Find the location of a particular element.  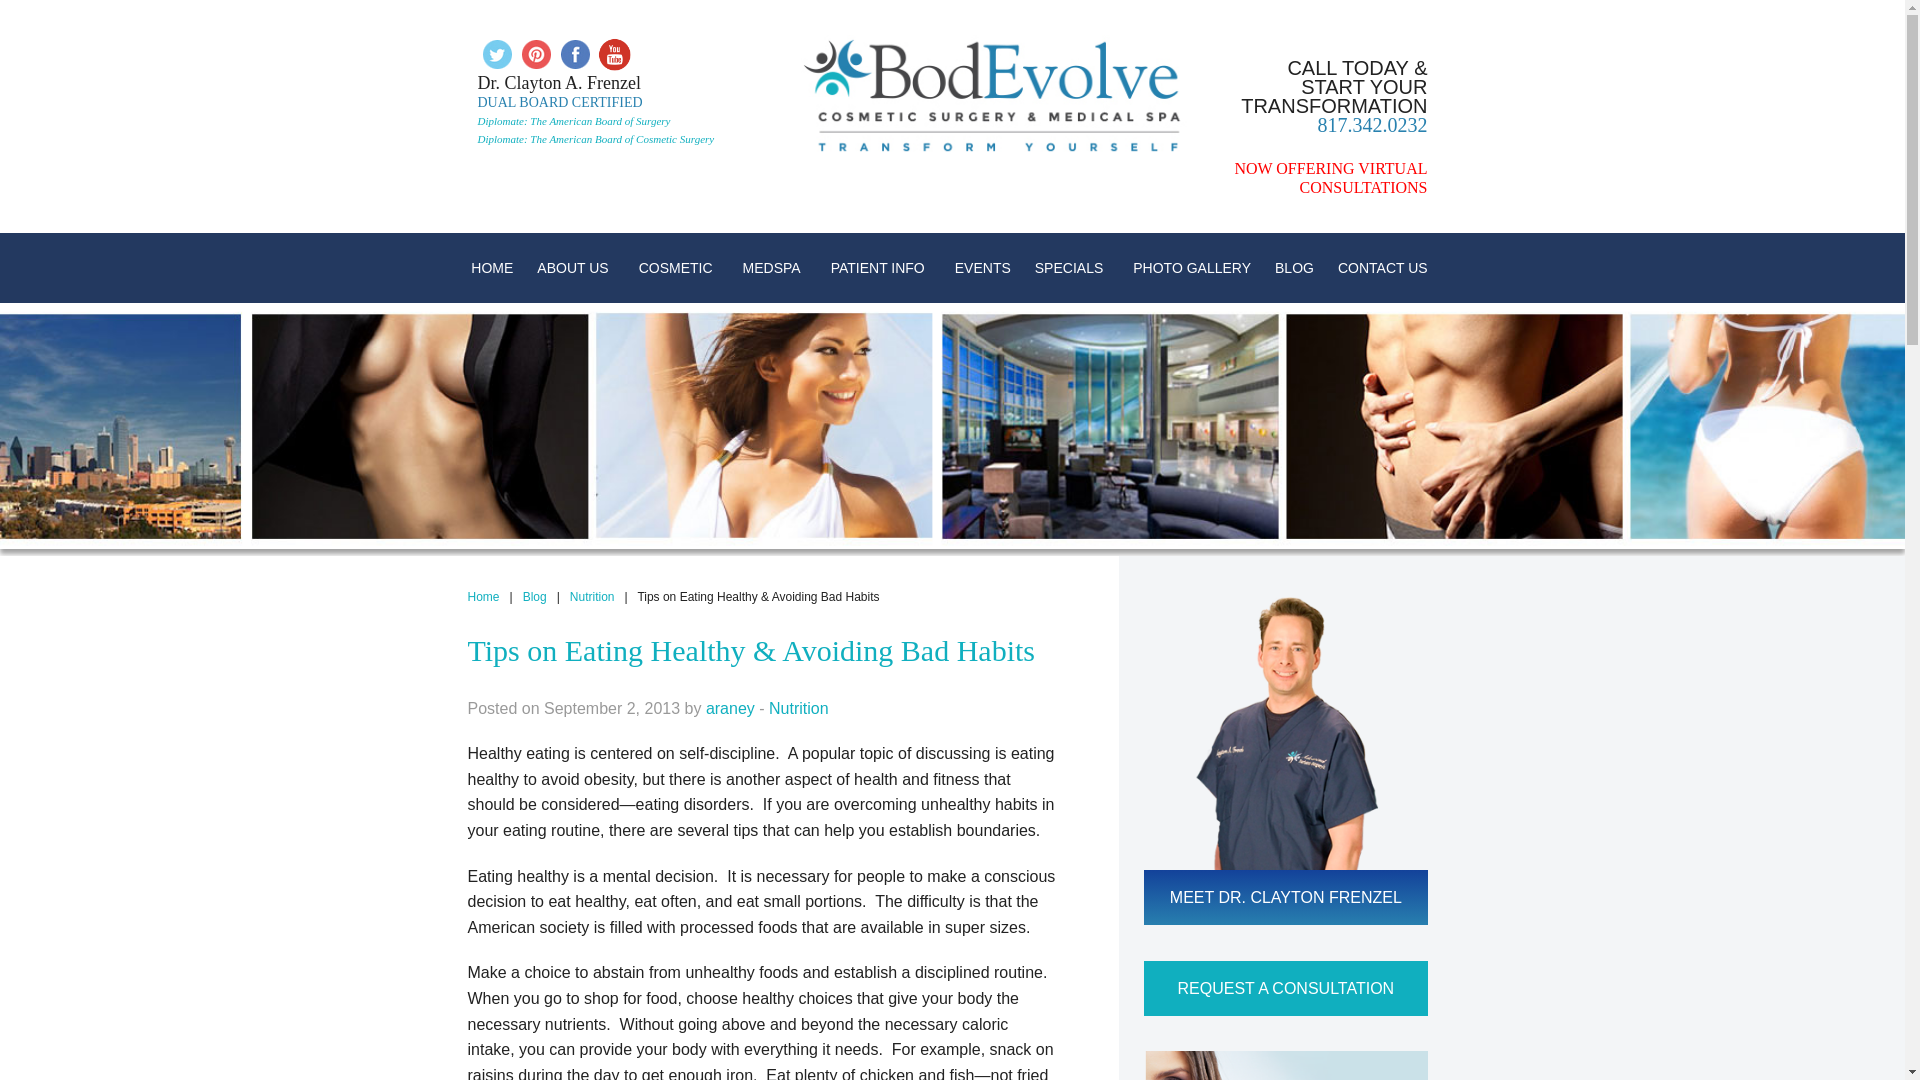

Facebook is located at coordinates (576, 53).